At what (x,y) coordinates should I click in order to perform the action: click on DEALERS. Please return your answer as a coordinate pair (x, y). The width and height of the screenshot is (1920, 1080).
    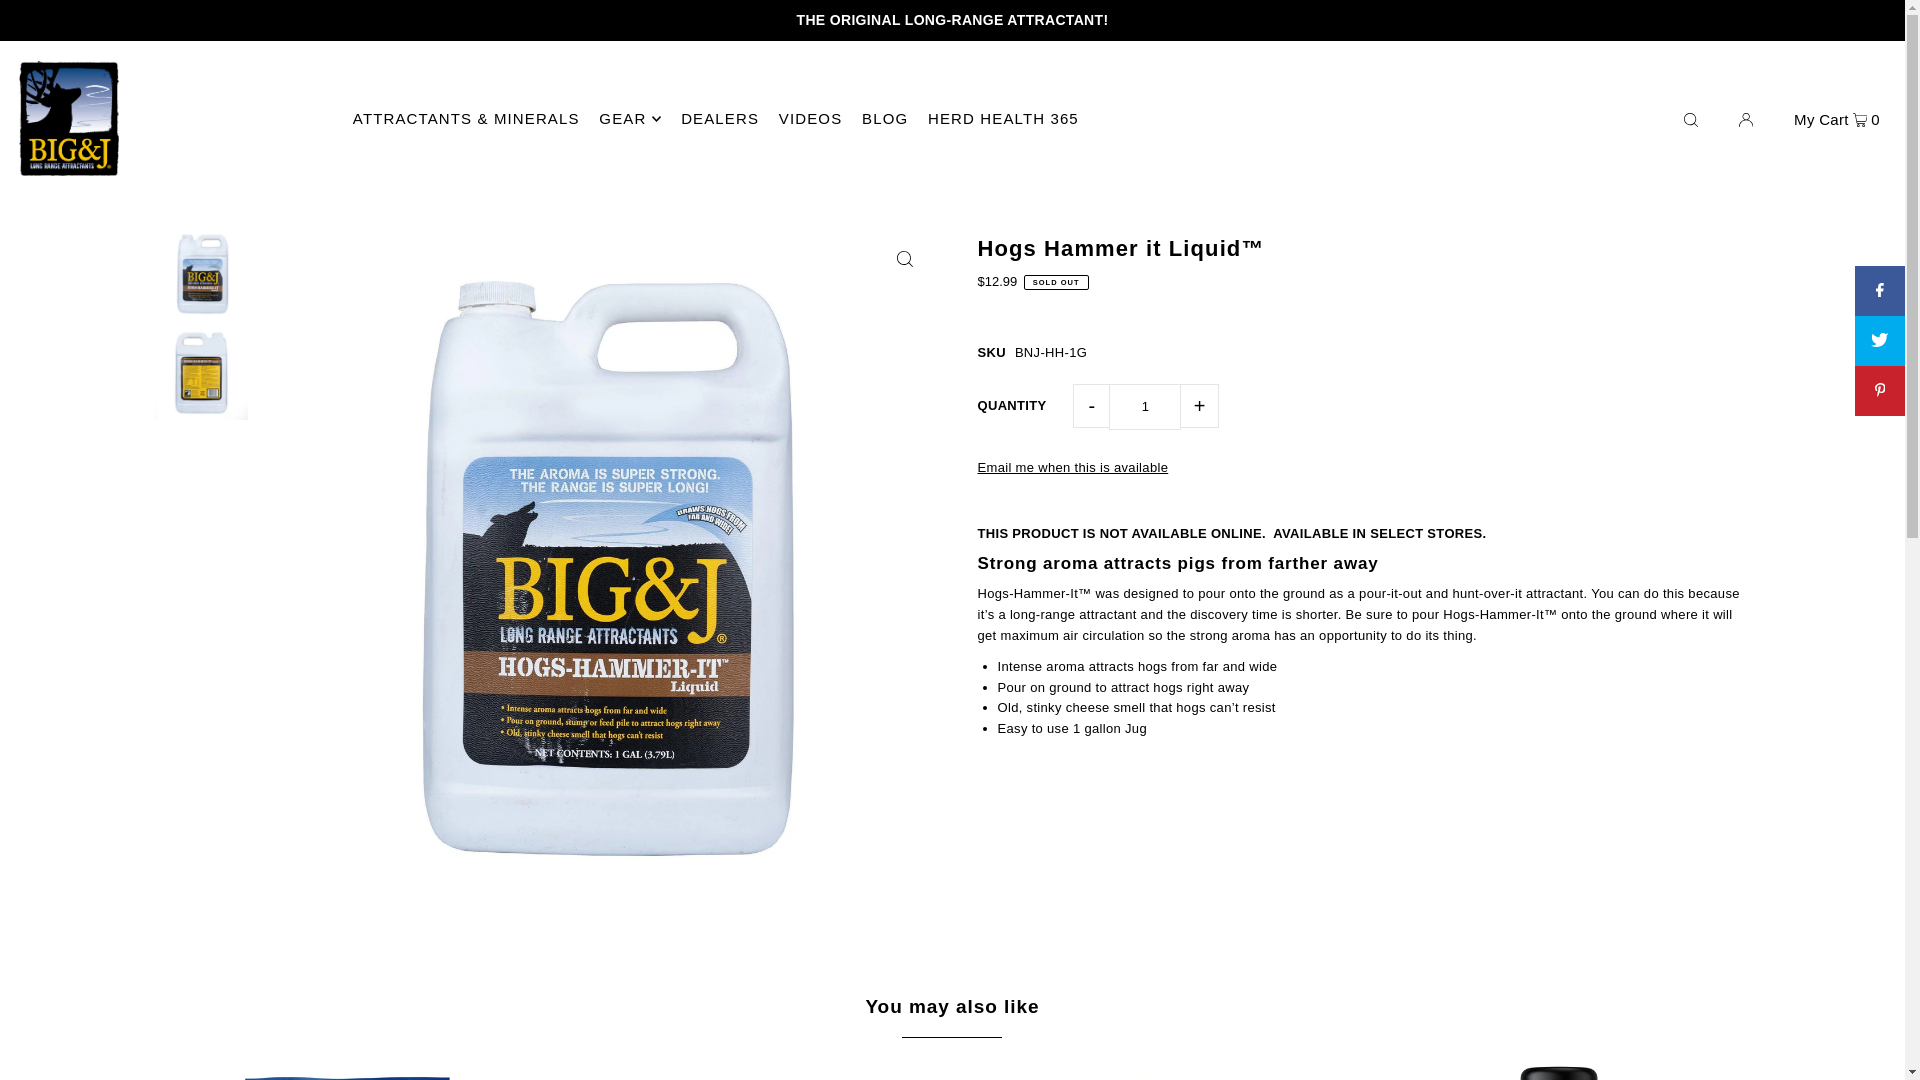
    Looking at the image, I should click on (720, 118).